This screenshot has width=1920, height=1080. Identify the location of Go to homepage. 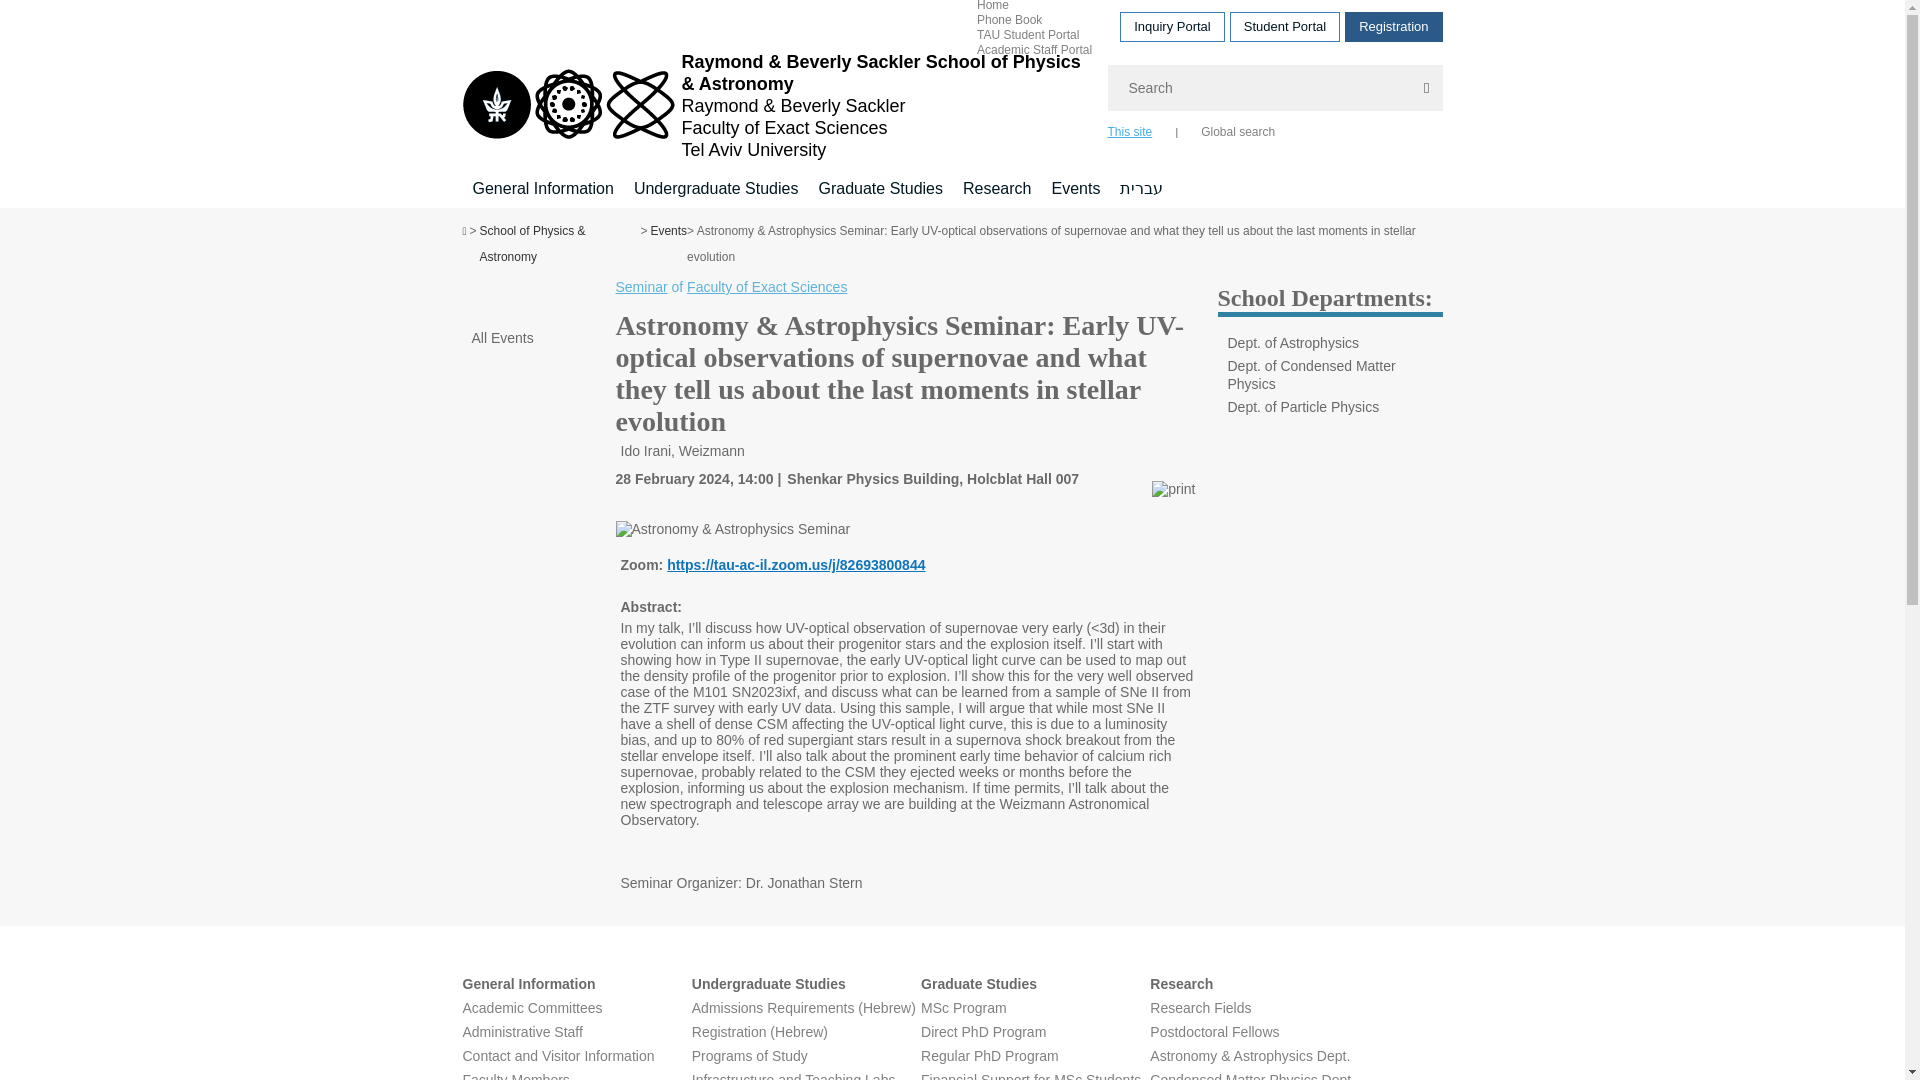
(774, 105).